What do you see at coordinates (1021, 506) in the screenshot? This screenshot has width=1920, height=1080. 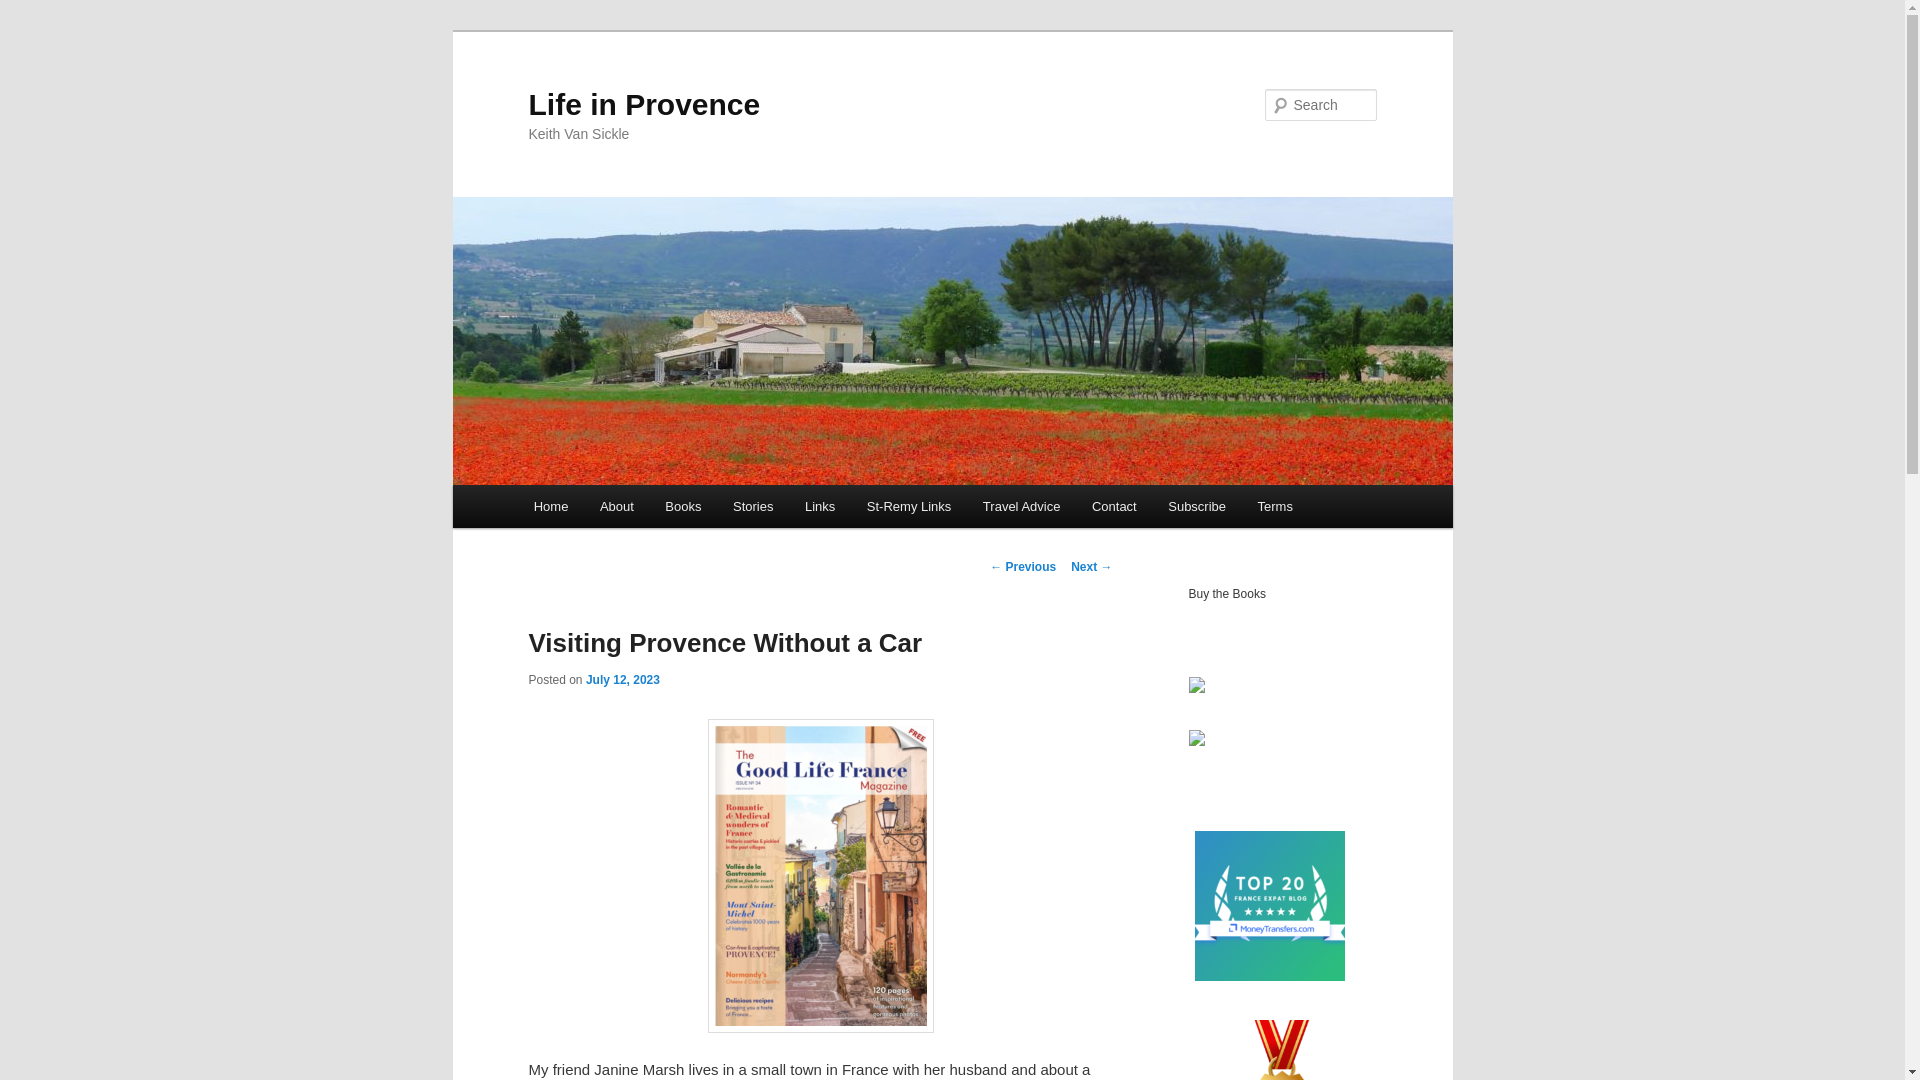 I see `Travel Advice` at bounding box center [1021, 506].